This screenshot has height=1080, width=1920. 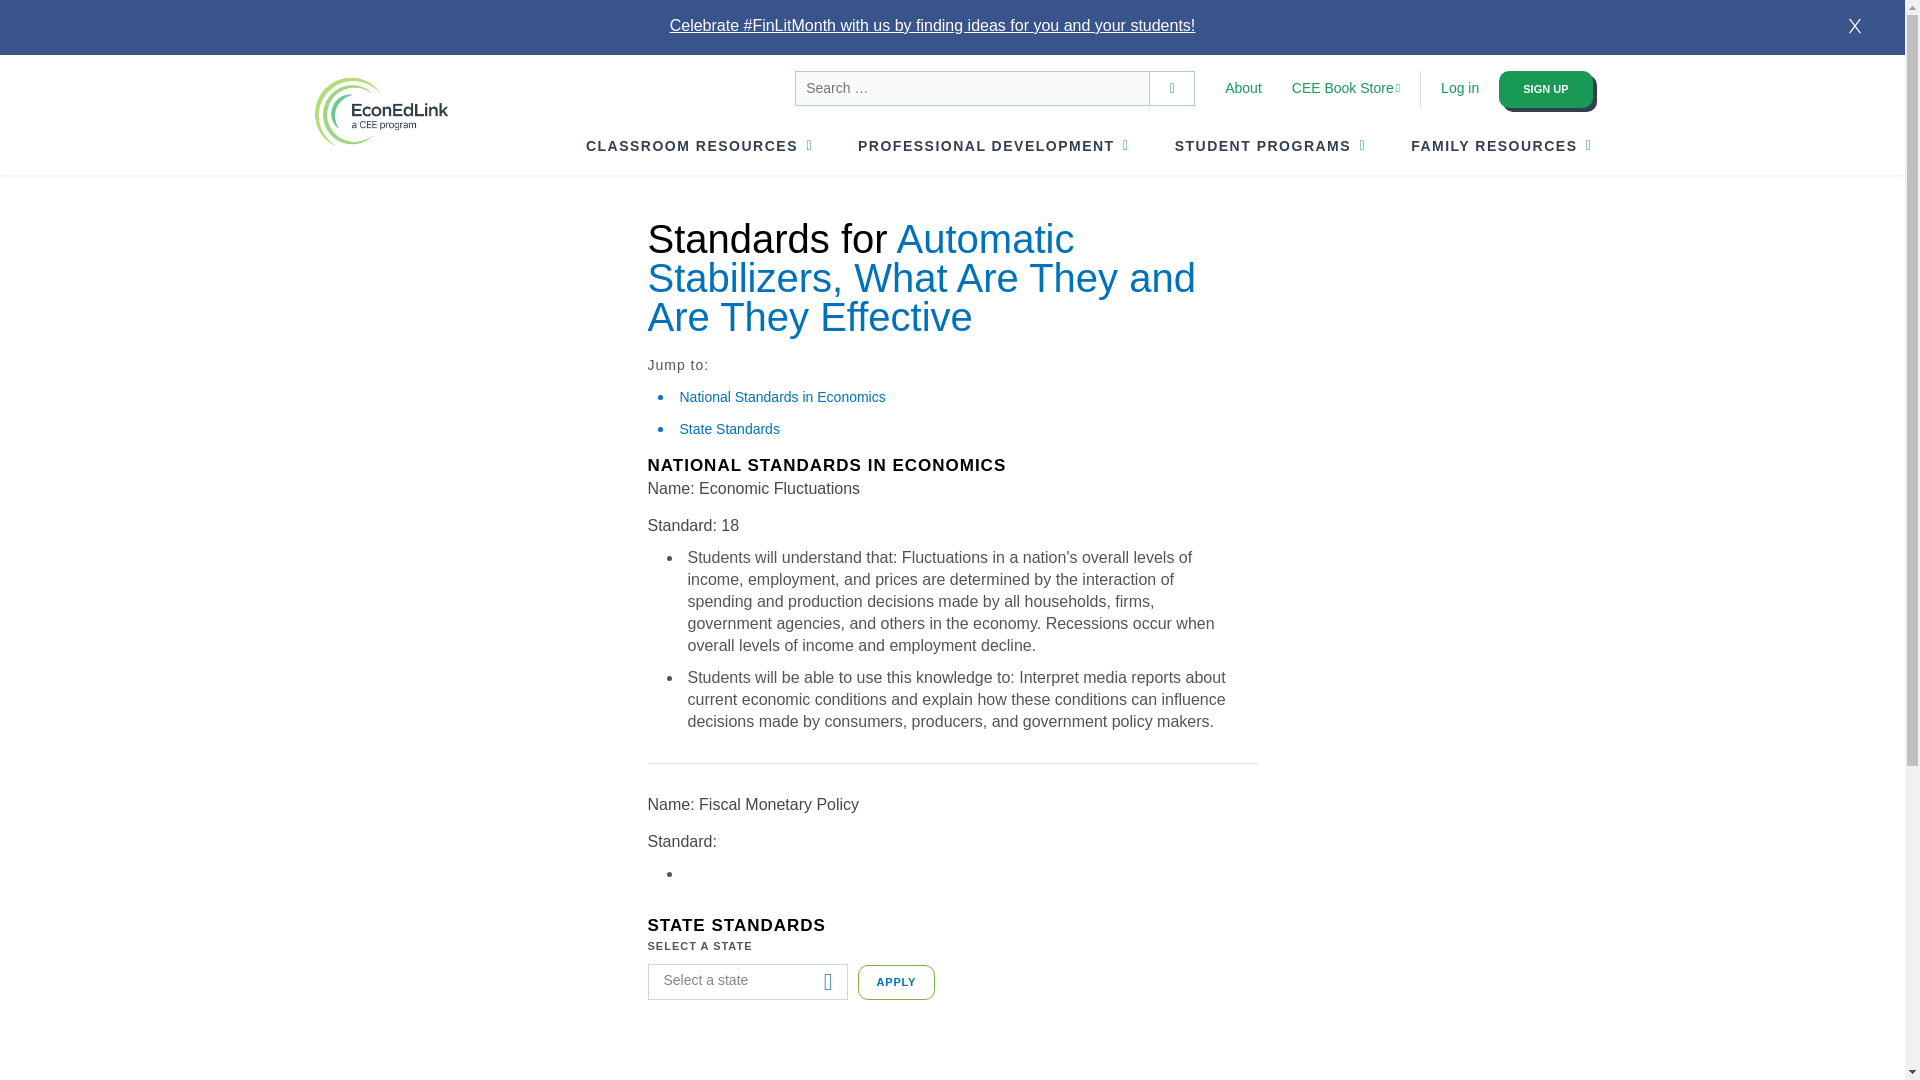 What do you see at coordinates (692, 146) in the screenshot?
I see `CLASSROOM RESOURCES` at bounding box center [692, 146].